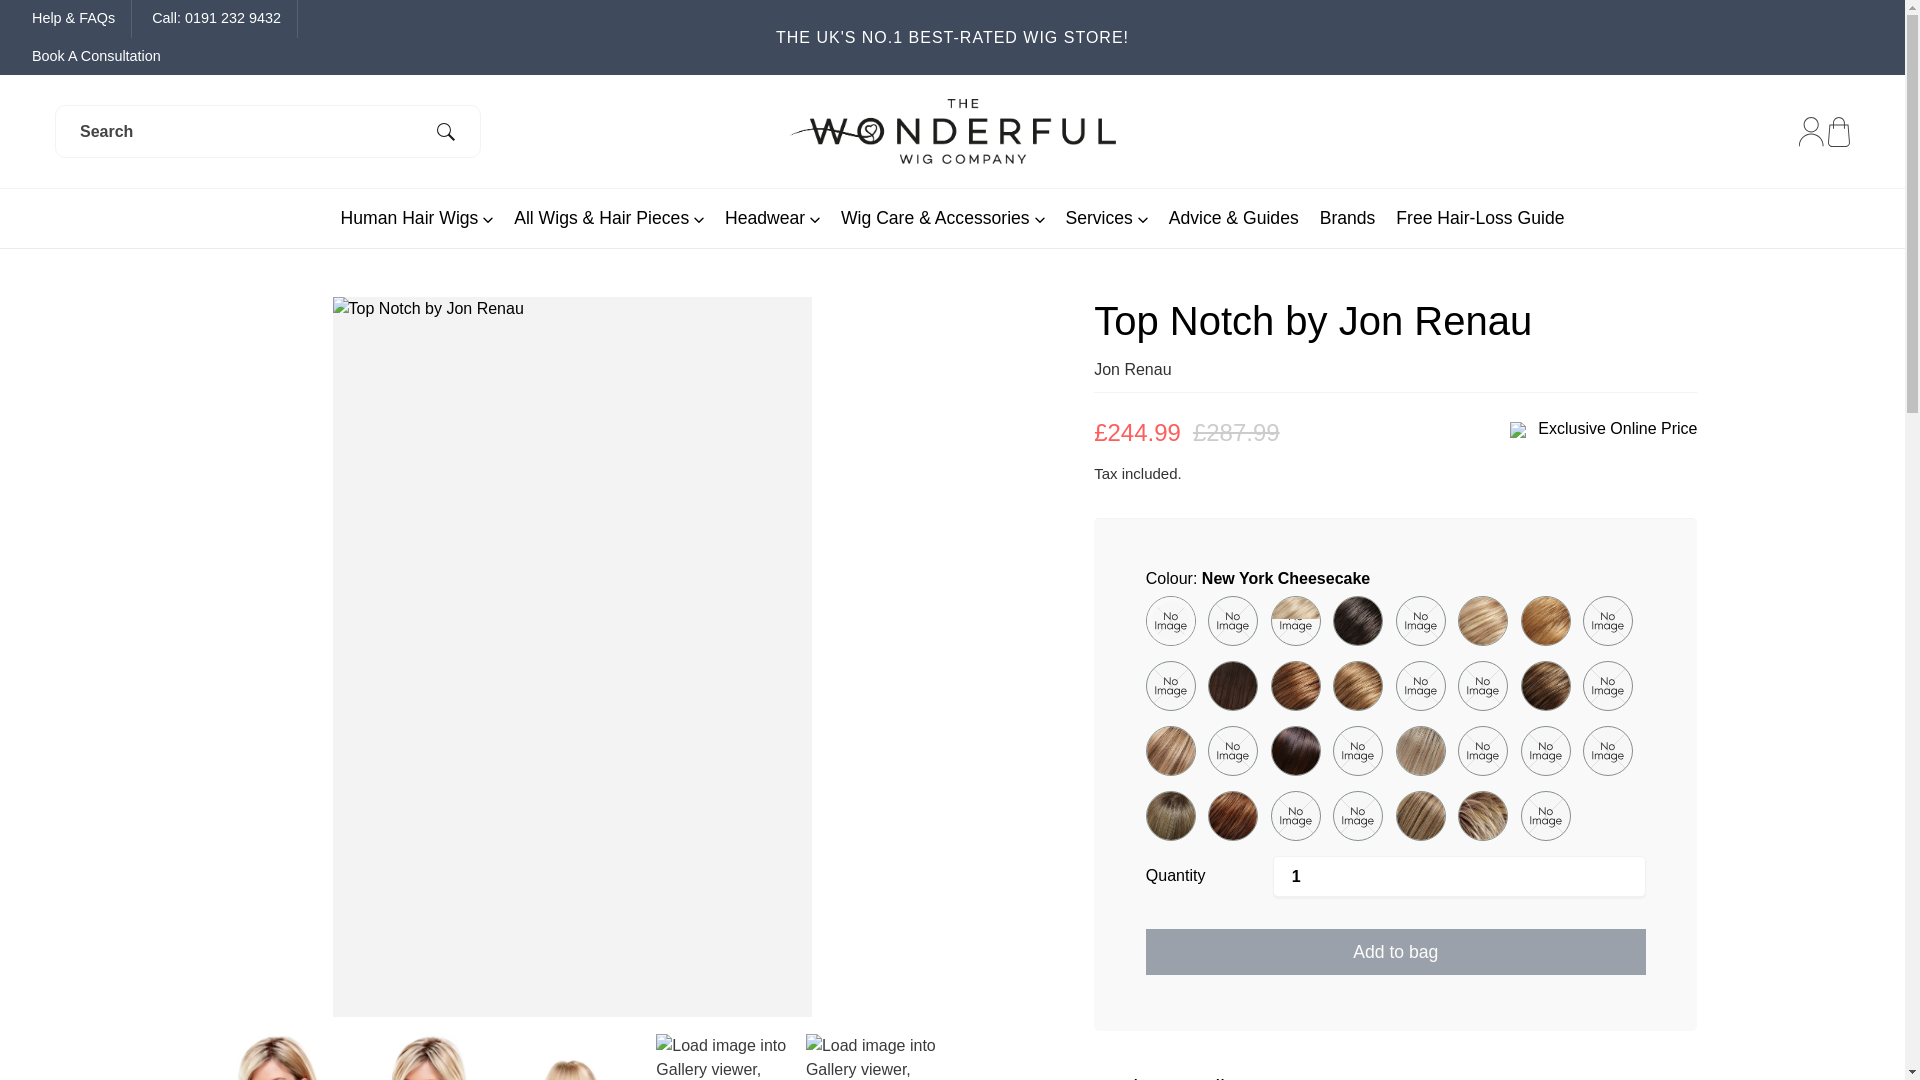 The width and height of the screenshot is (1920, 1080). Describe the element at coordinates (1545, 620) in the screenshot. I see `Peach Tart` at that location.